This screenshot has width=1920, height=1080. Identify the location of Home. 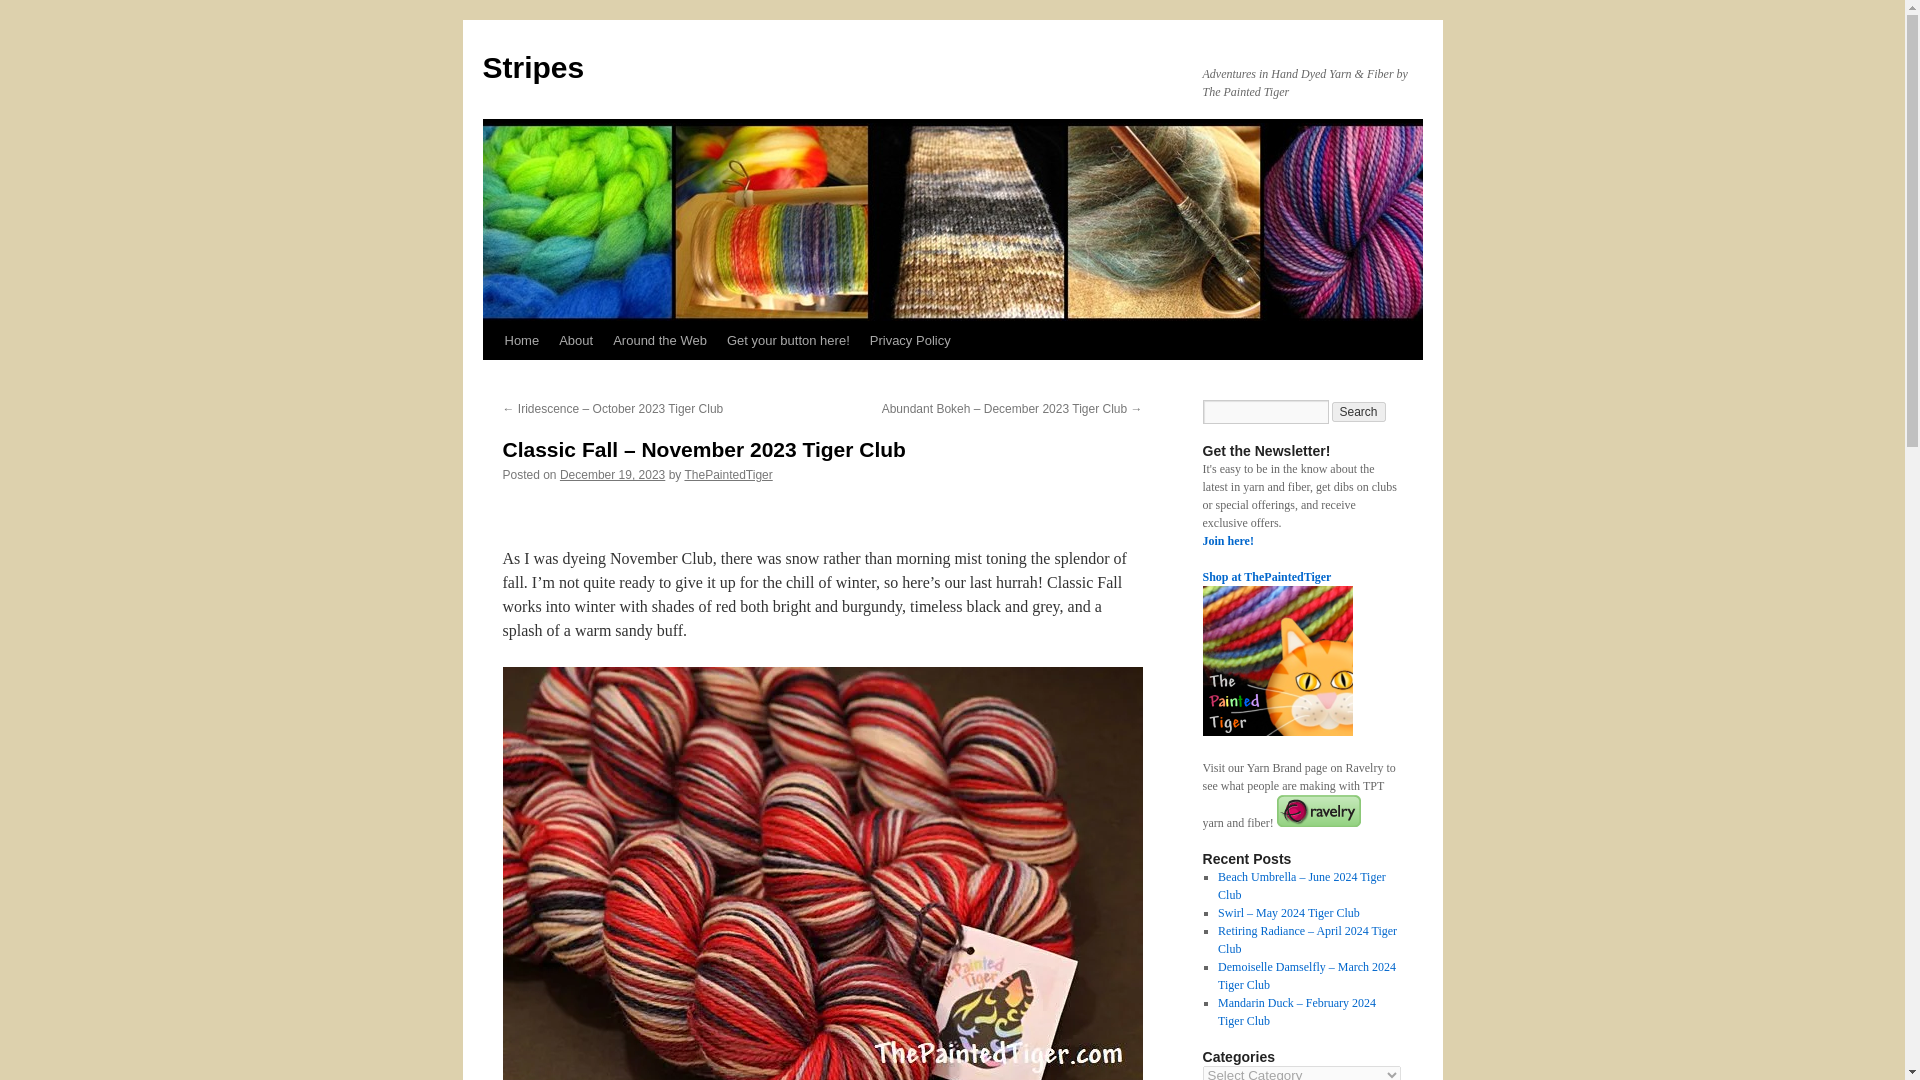
(521, 340).